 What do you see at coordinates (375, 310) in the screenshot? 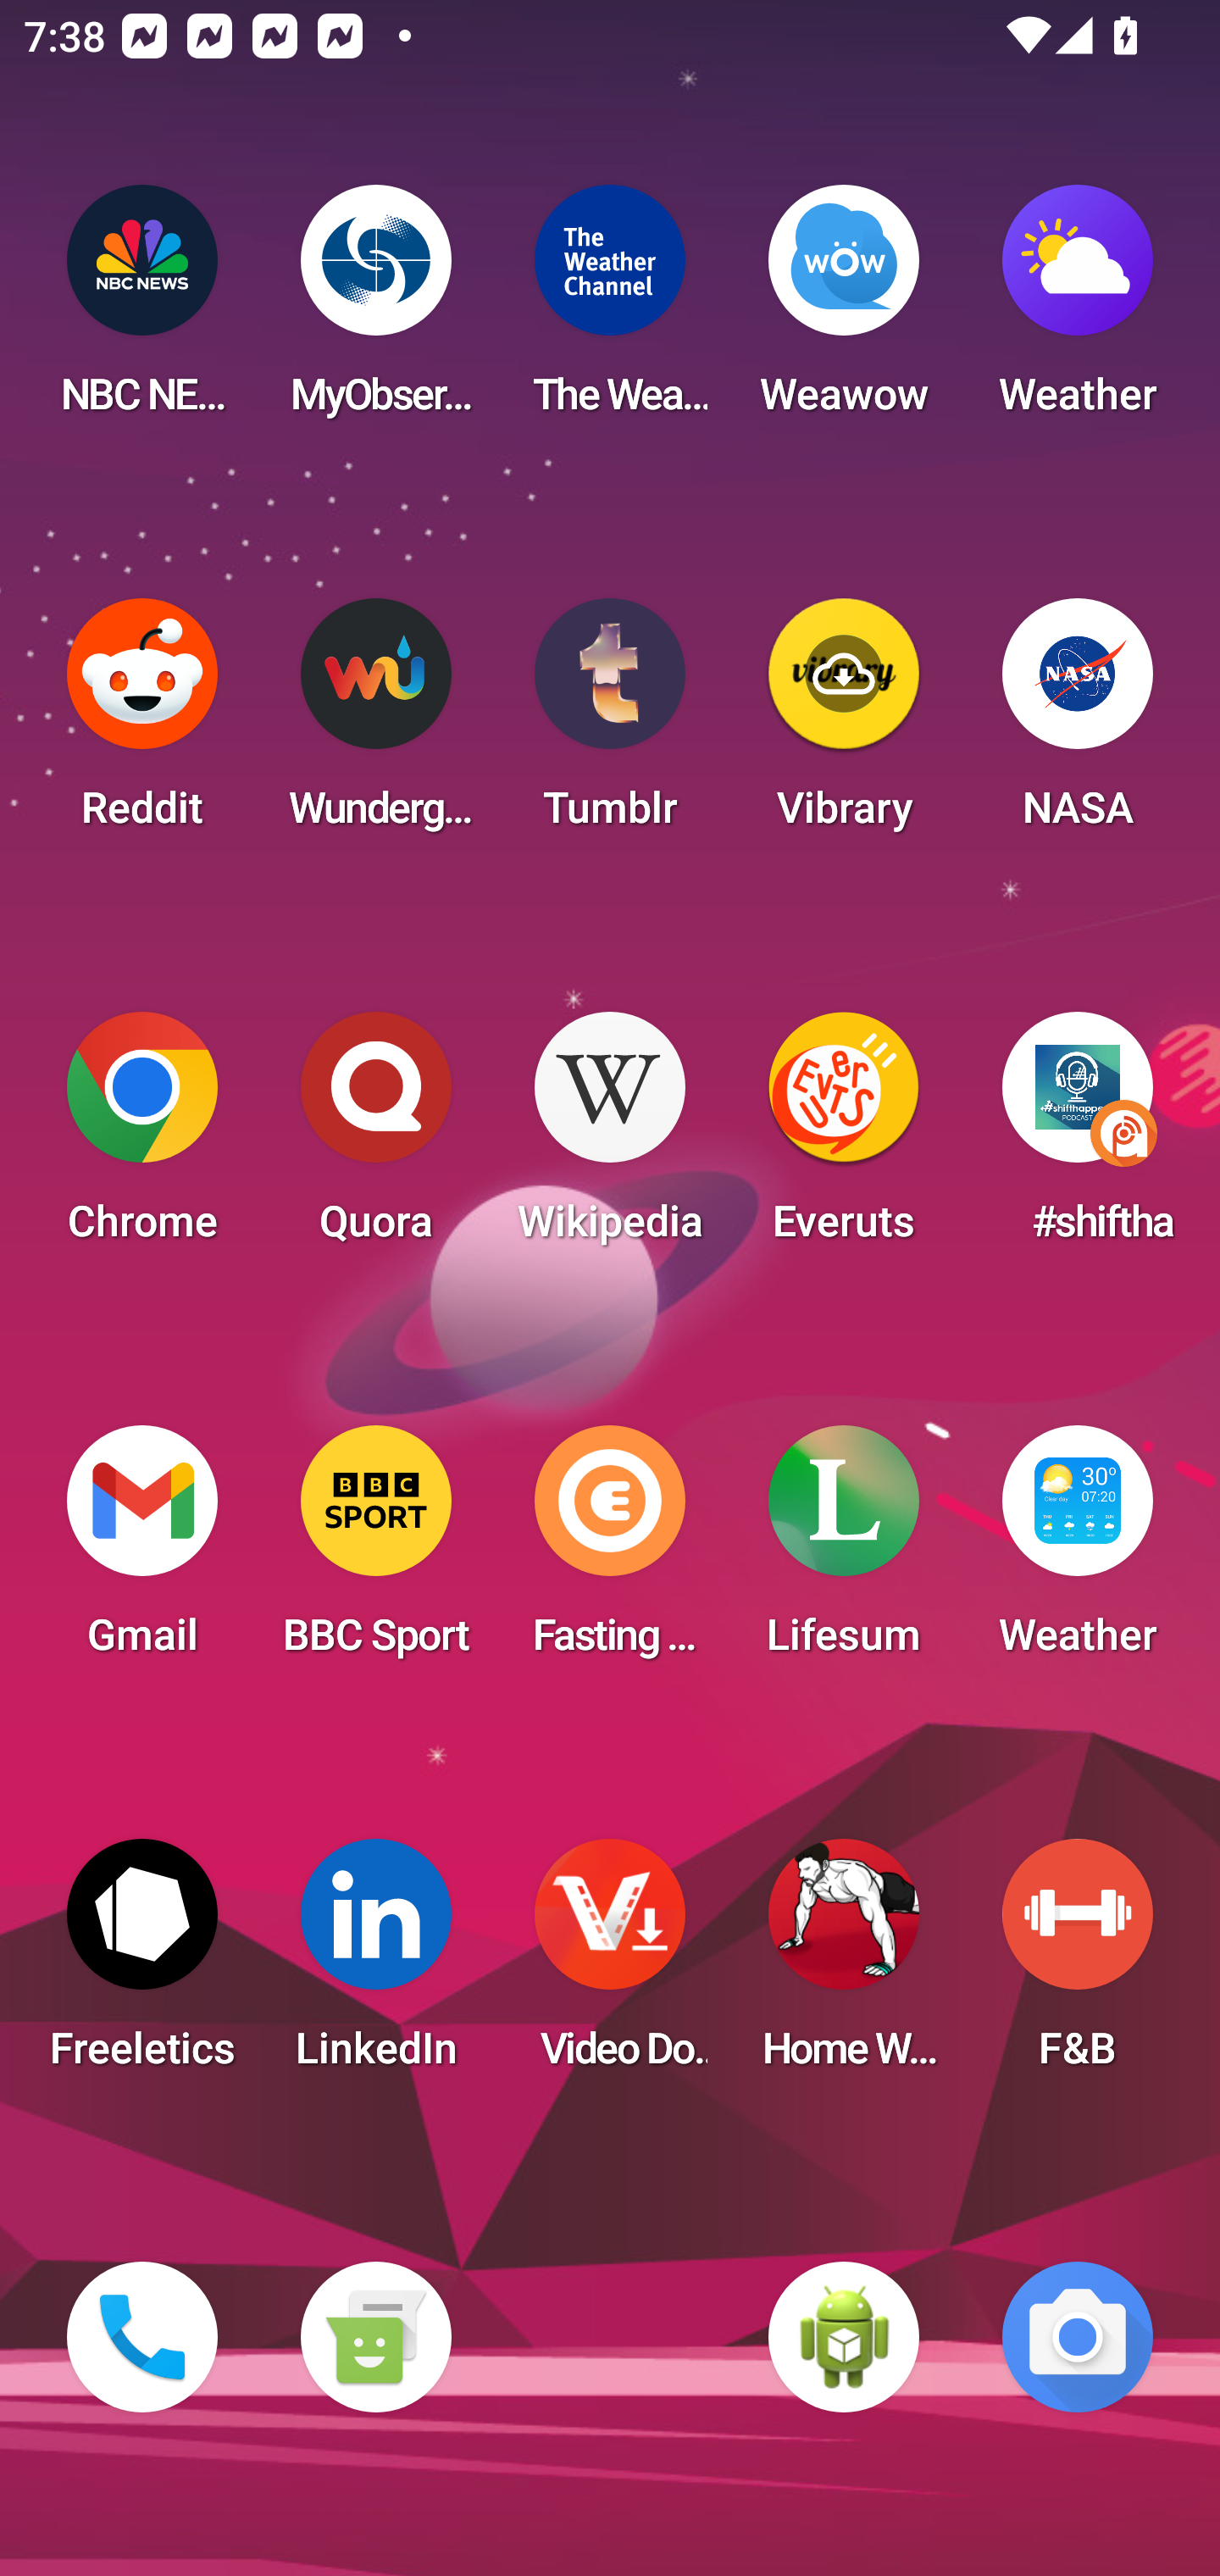
I see `MyObservatory` at bounding box center [375, 310].